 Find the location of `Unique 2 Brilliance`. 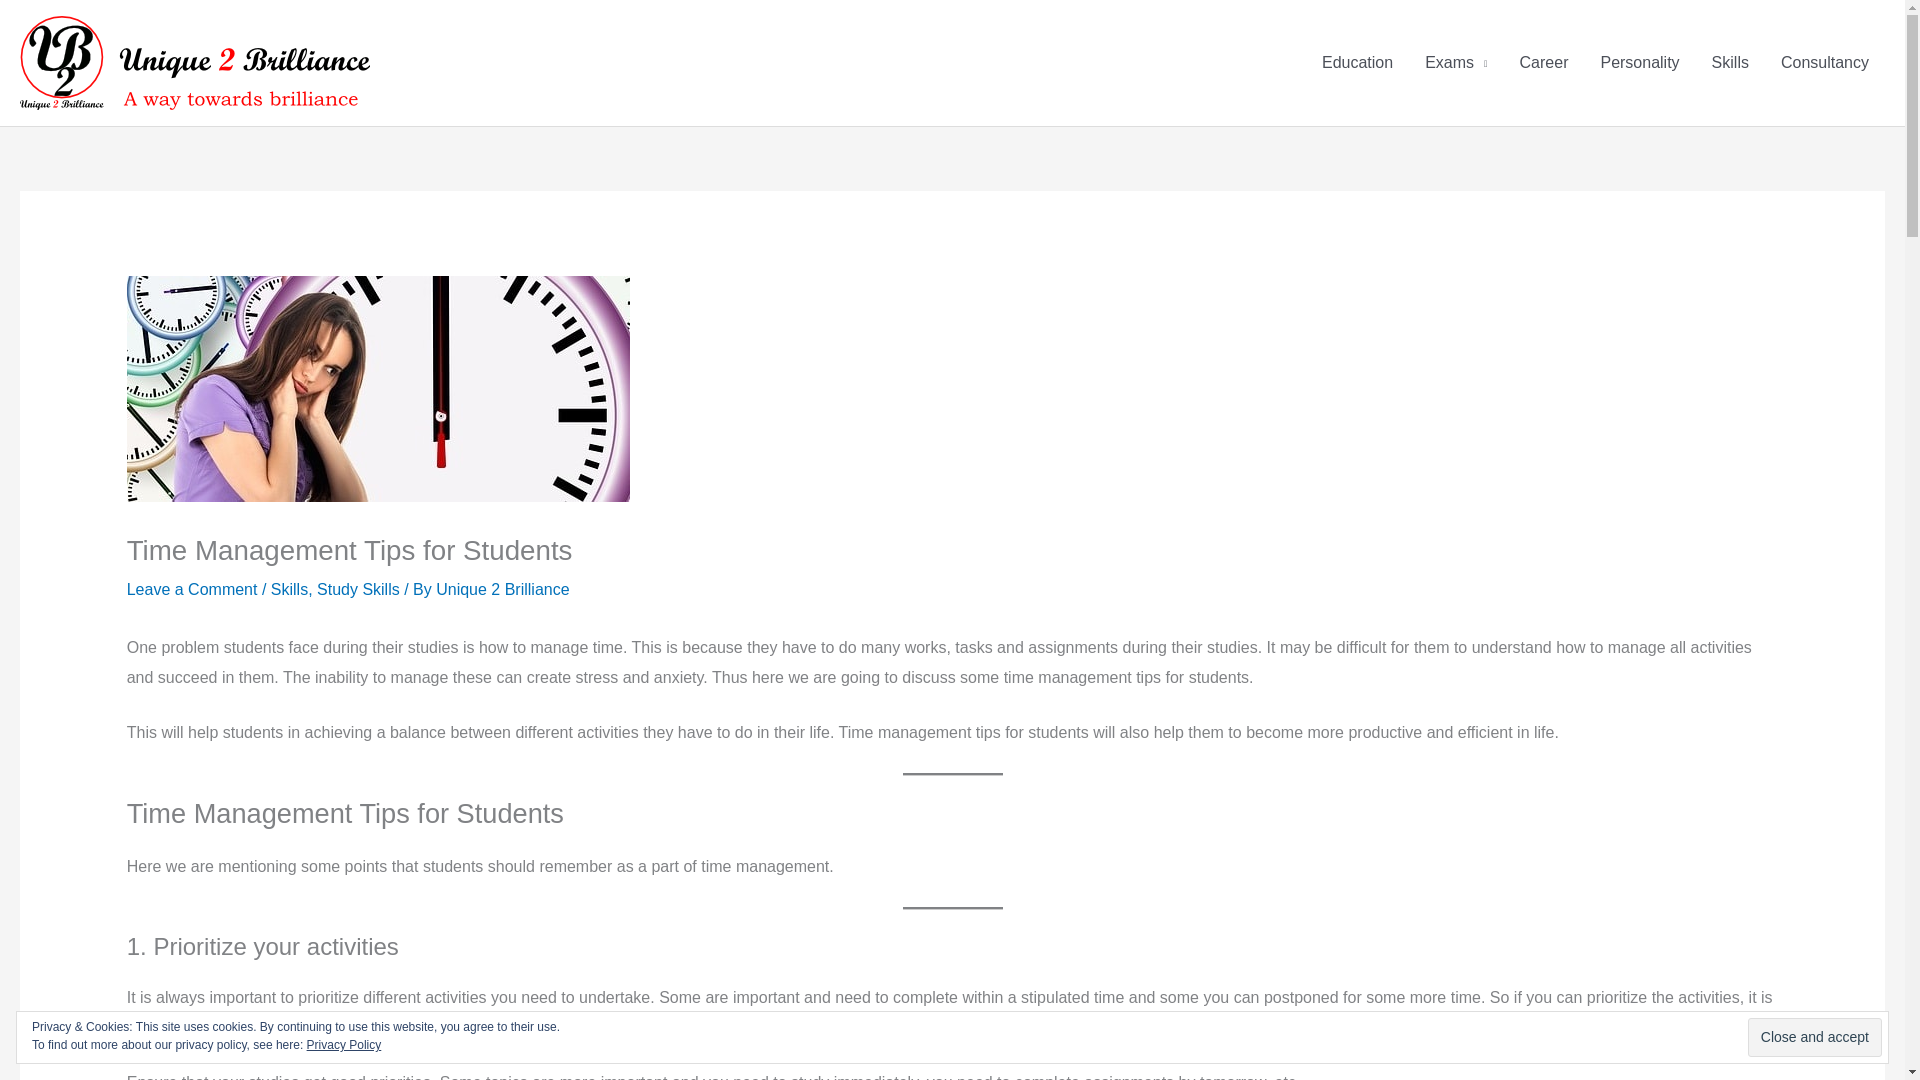

Unique 2 Brilliance is located at coordinates (502, 590).